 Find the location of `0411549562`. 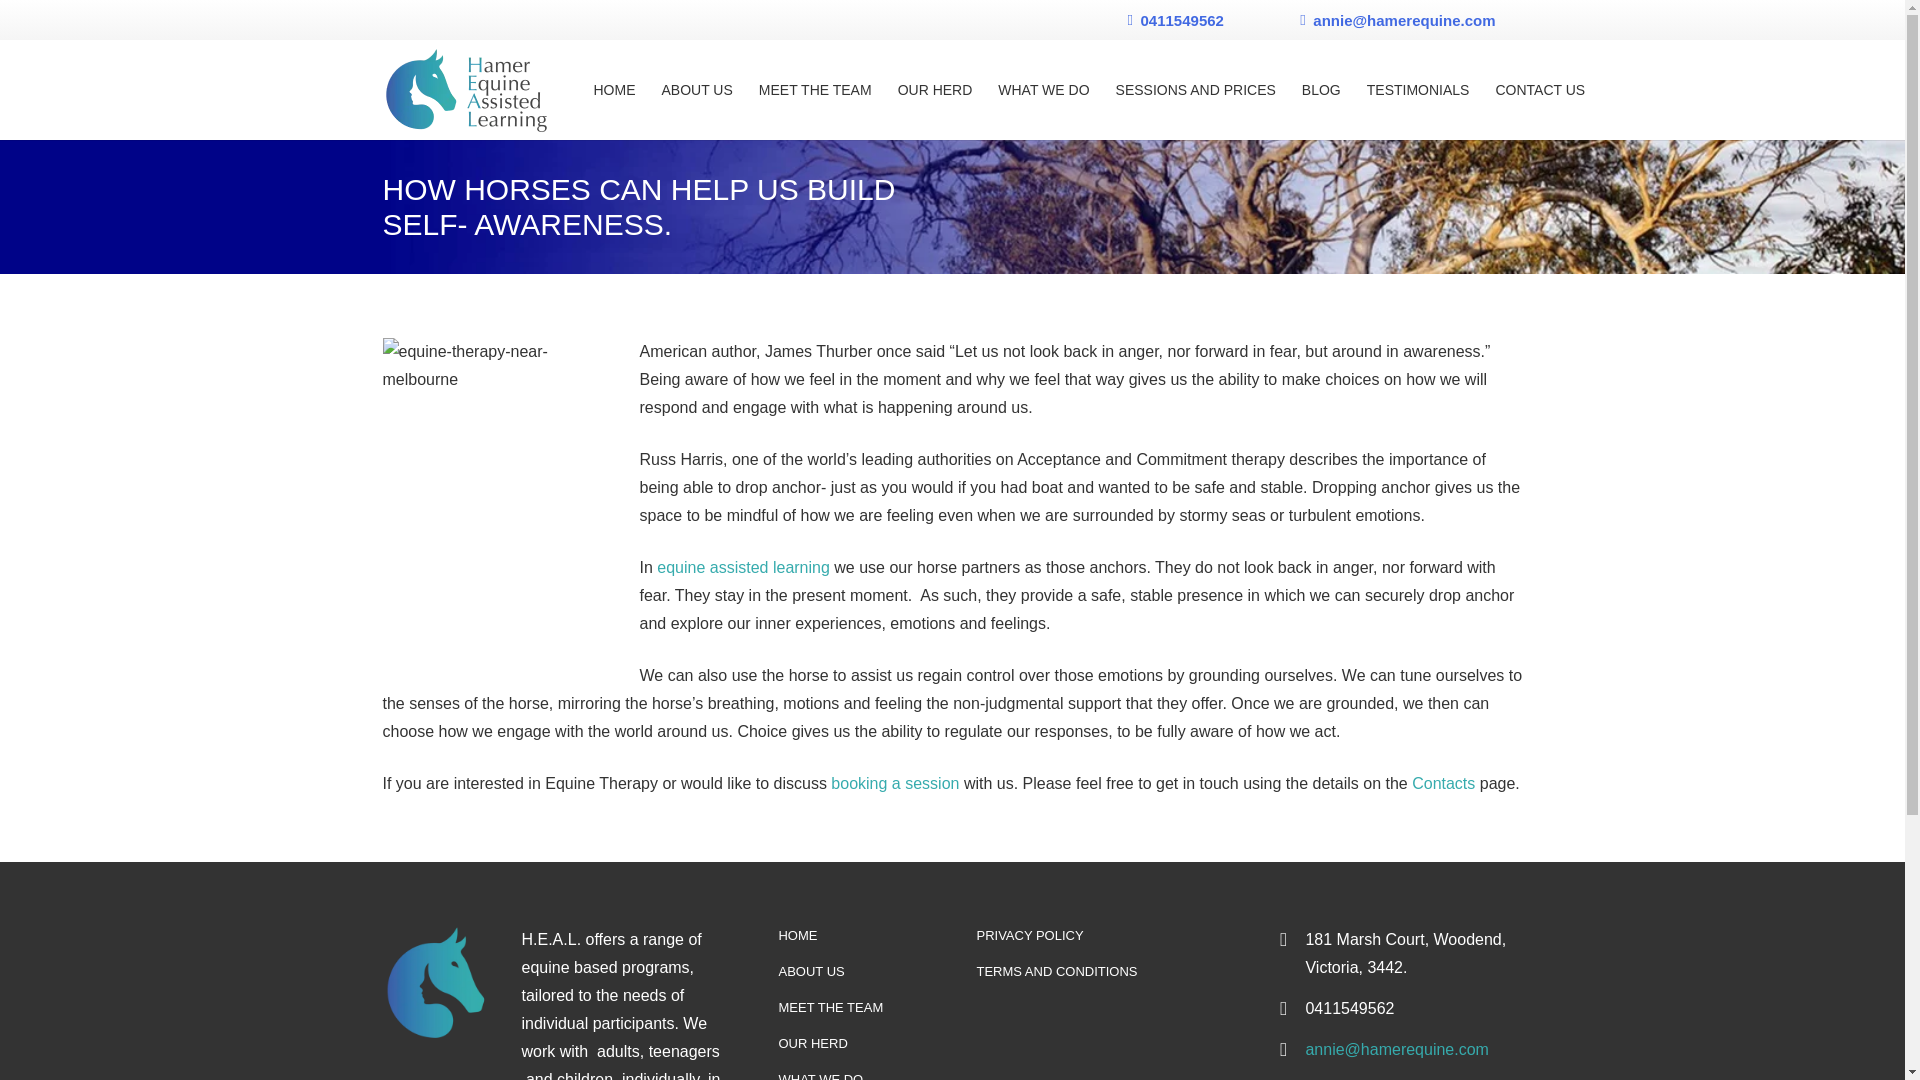

0411549562 is located at coordinates (1176, 19).